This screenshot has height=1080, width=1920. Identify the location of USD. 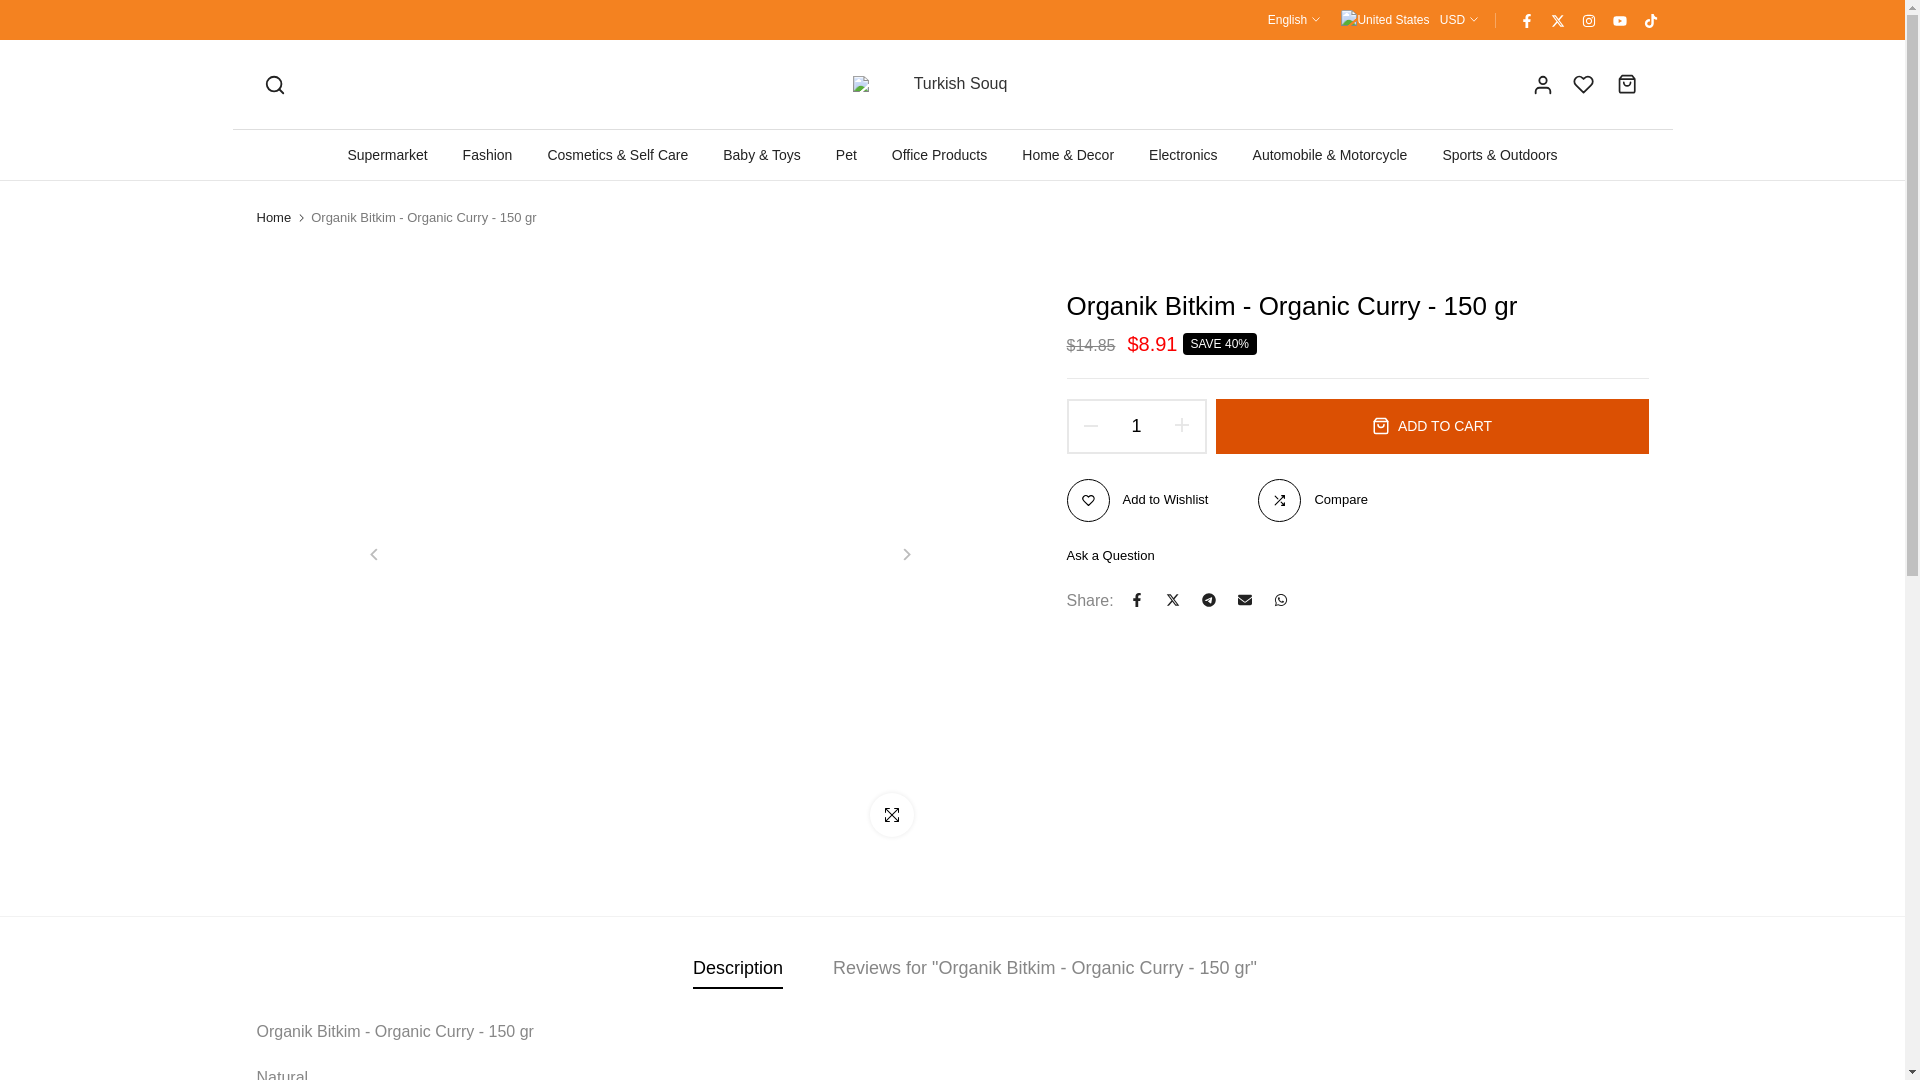
(1409, 20).